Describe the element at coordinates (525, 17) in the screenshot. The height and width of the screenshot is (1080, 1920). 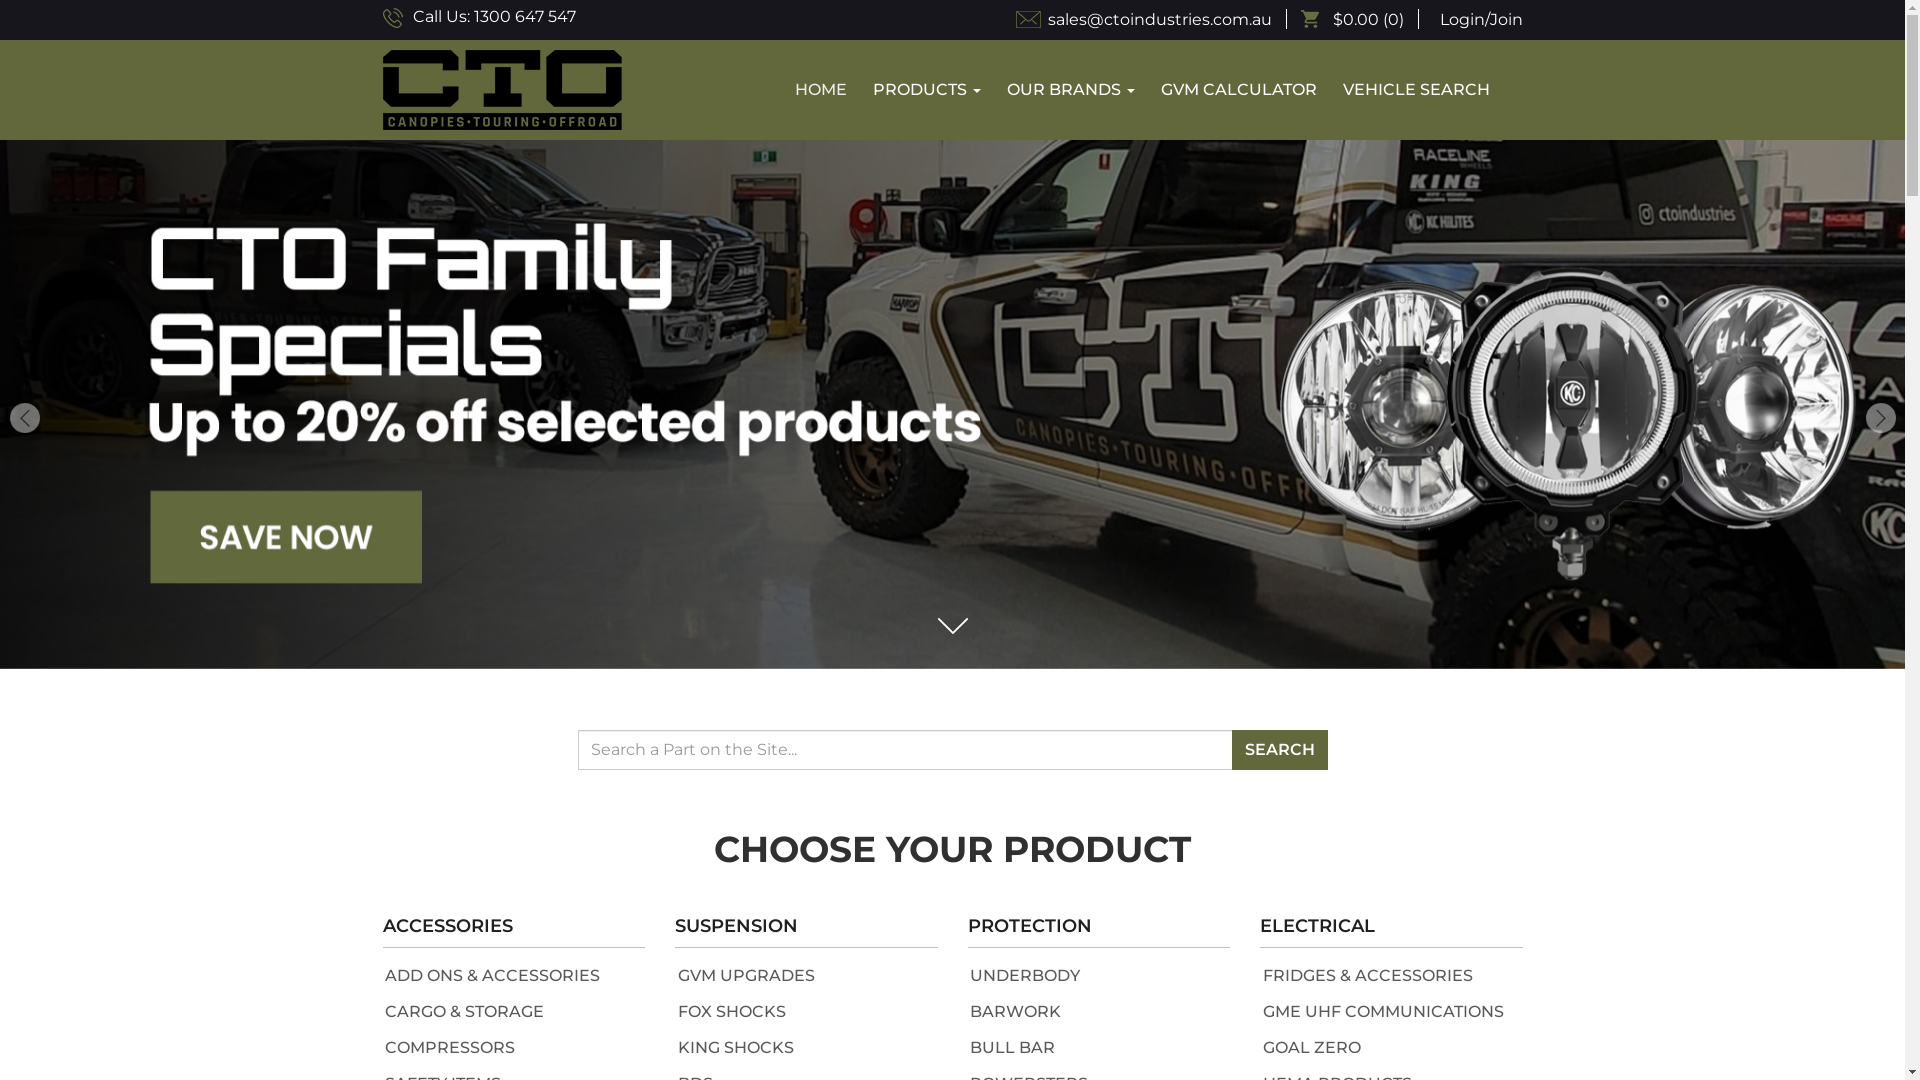
I see `1300 647 547` at that location.